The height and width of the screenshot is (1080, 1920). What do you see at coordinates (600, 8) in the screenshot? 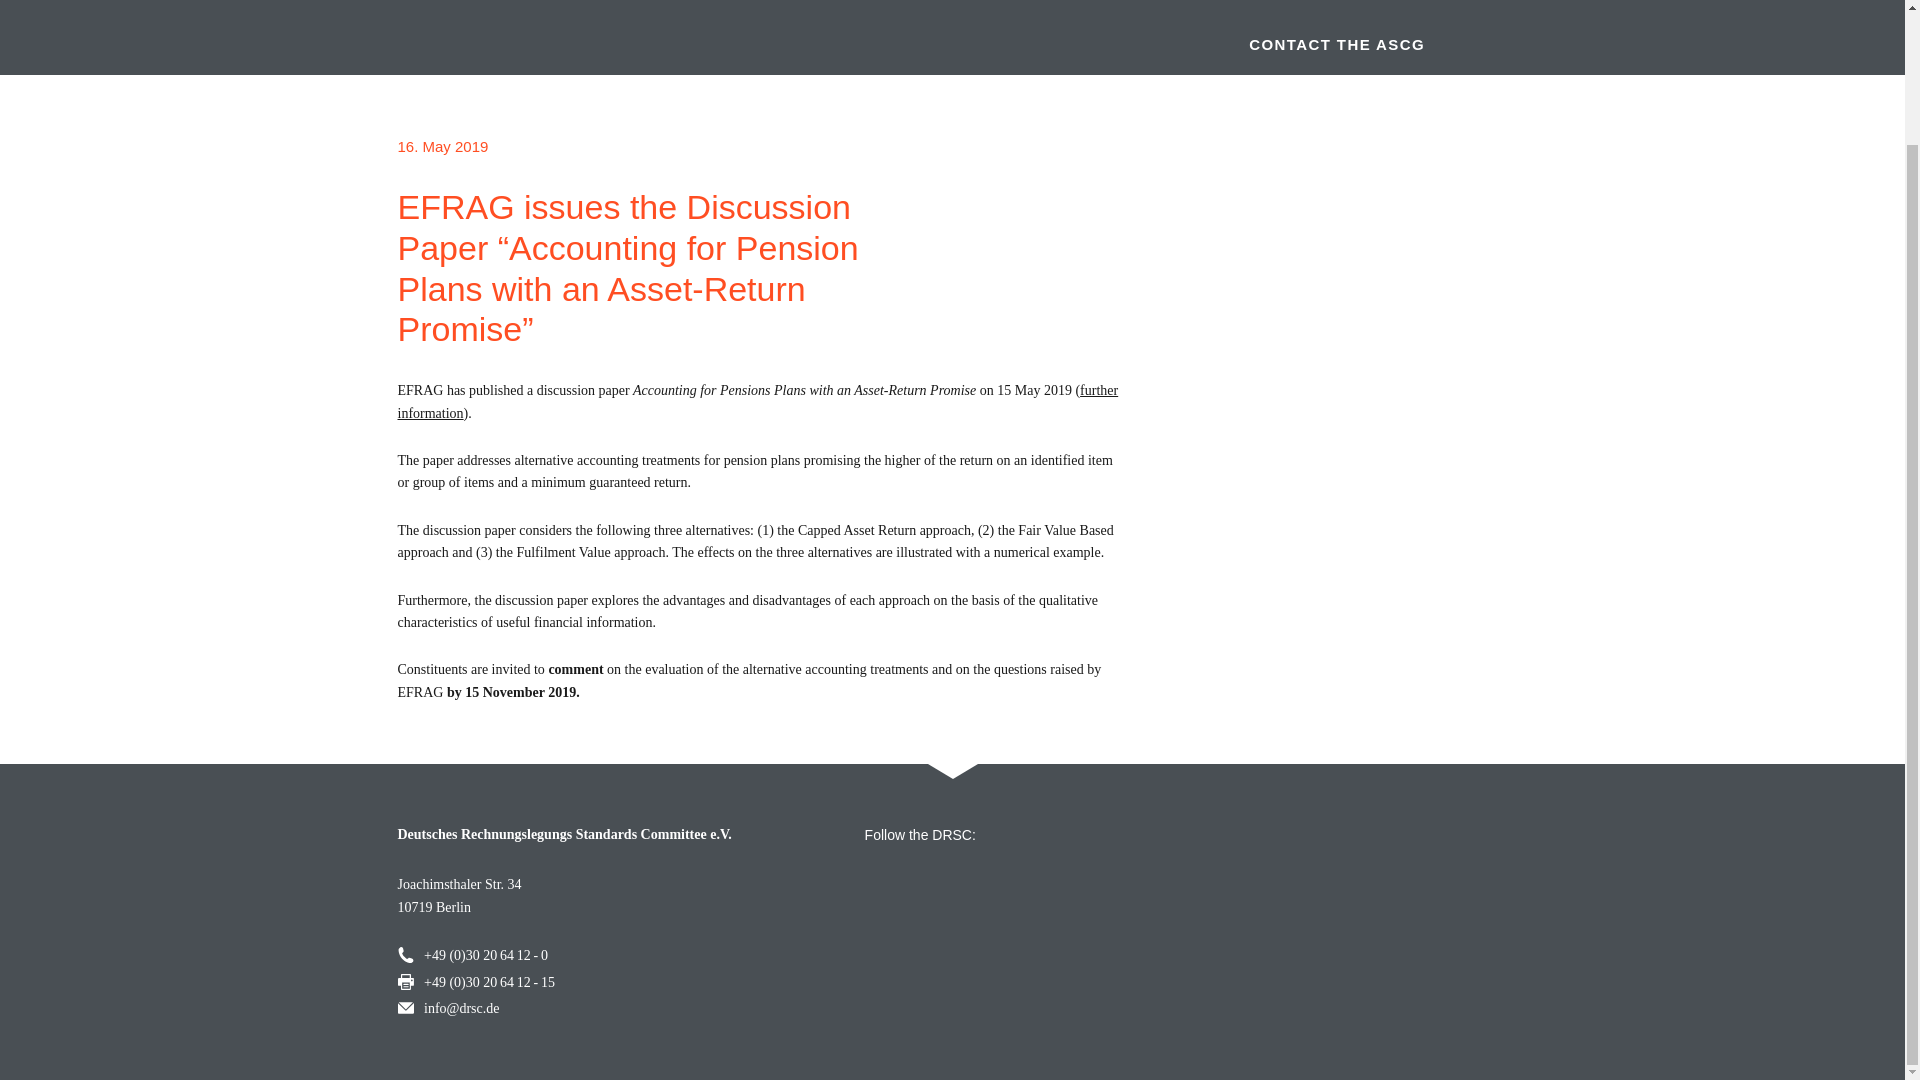
I see `ABOUT THE ASCG` at bounding box center [600, 8].